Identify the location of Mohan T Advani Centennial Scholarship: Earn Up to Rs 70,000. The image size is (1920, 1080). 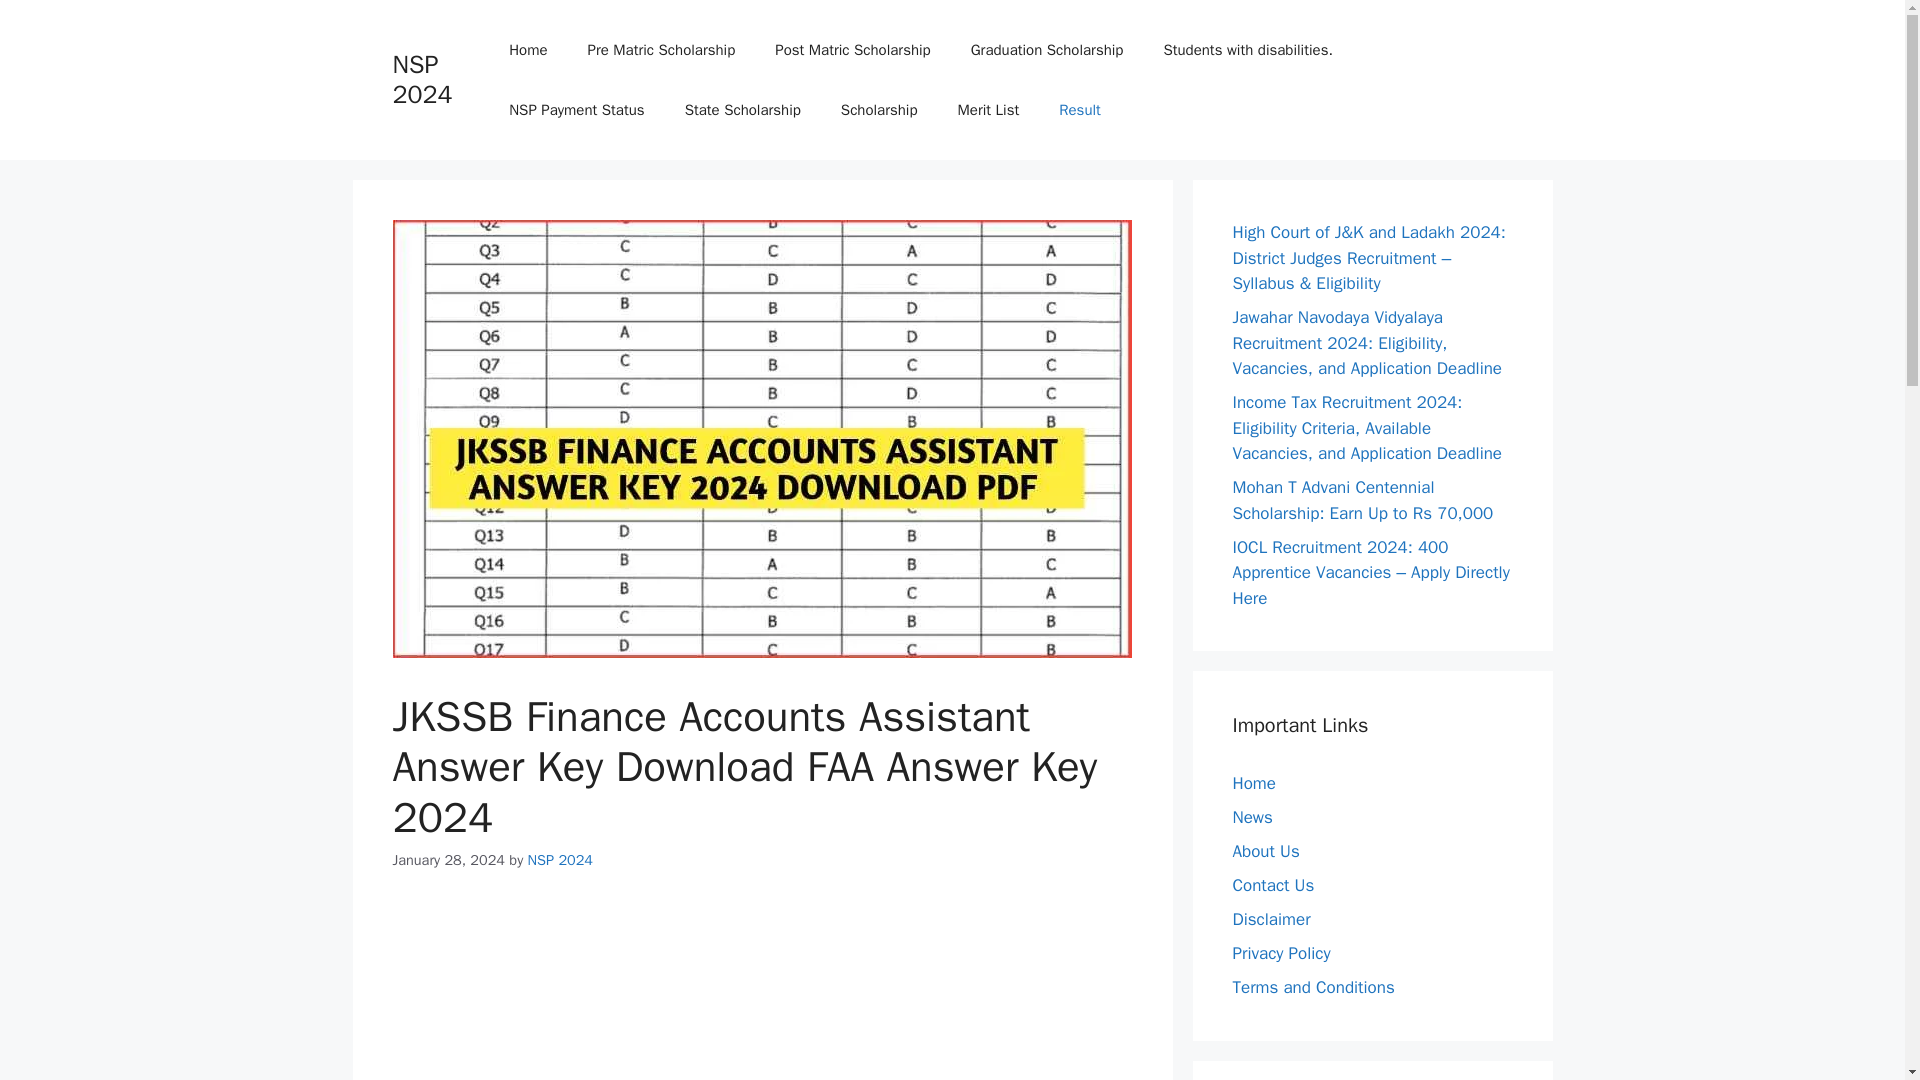
(1362, 500).